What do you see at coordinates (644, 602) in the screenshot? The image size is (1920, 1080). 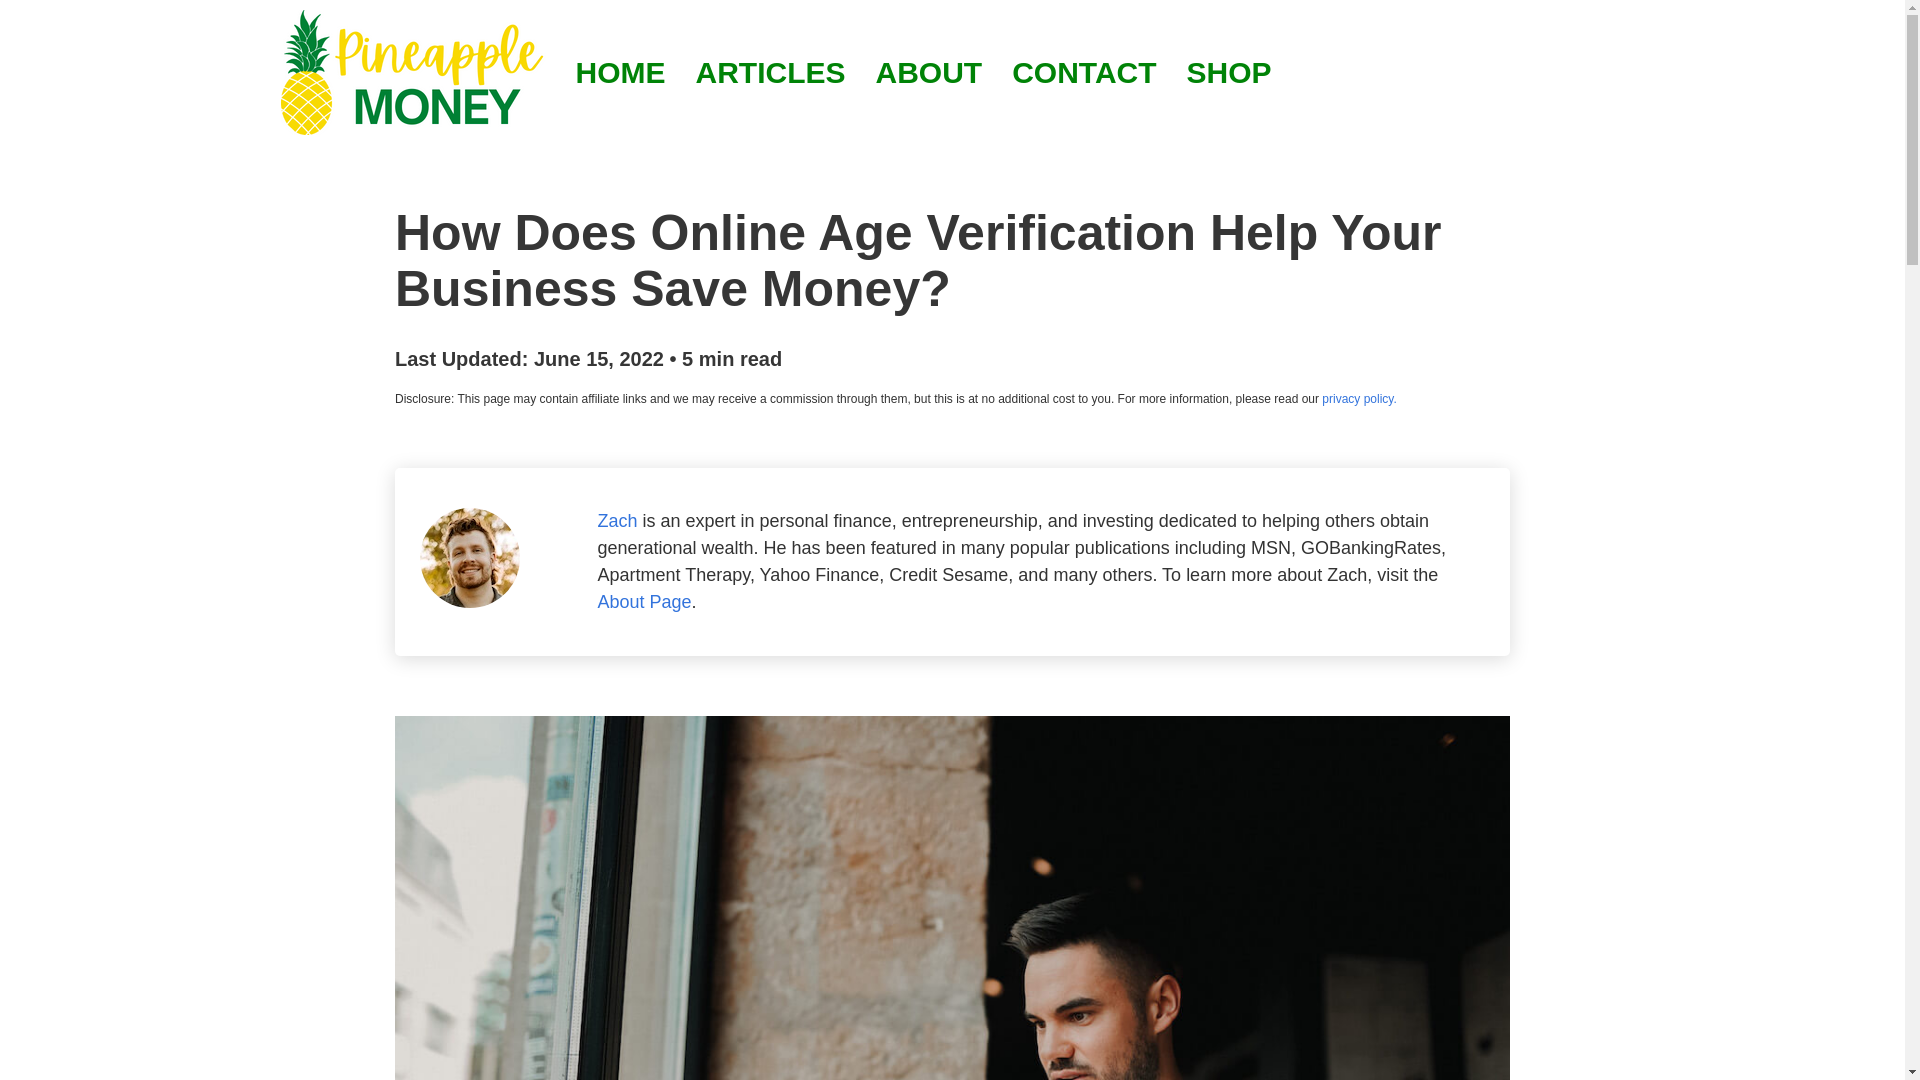 I see `About Page` at bounding box center [644, 602].